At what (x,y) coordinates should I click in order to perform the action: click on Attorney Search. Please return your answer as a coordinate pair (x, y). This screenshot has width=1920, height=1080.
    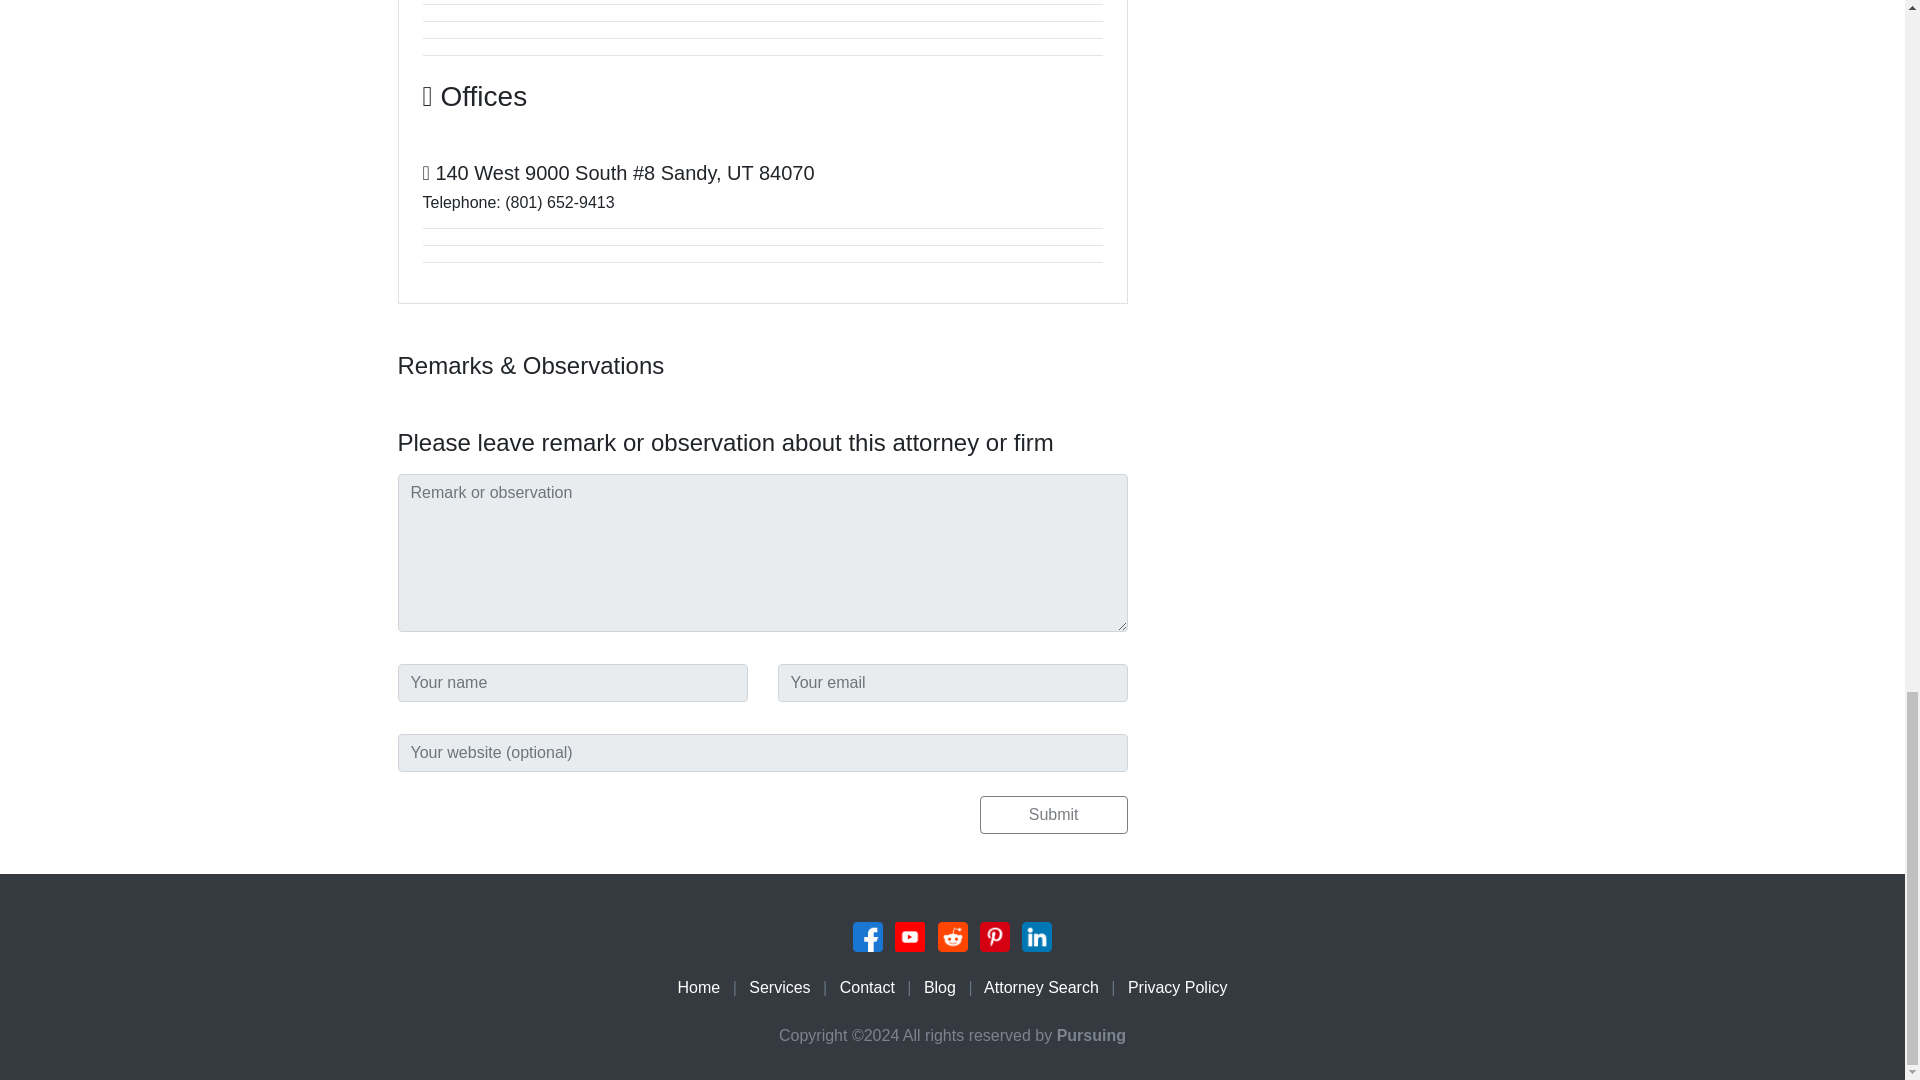
    Looking at the image, I should click on (1040, 986).